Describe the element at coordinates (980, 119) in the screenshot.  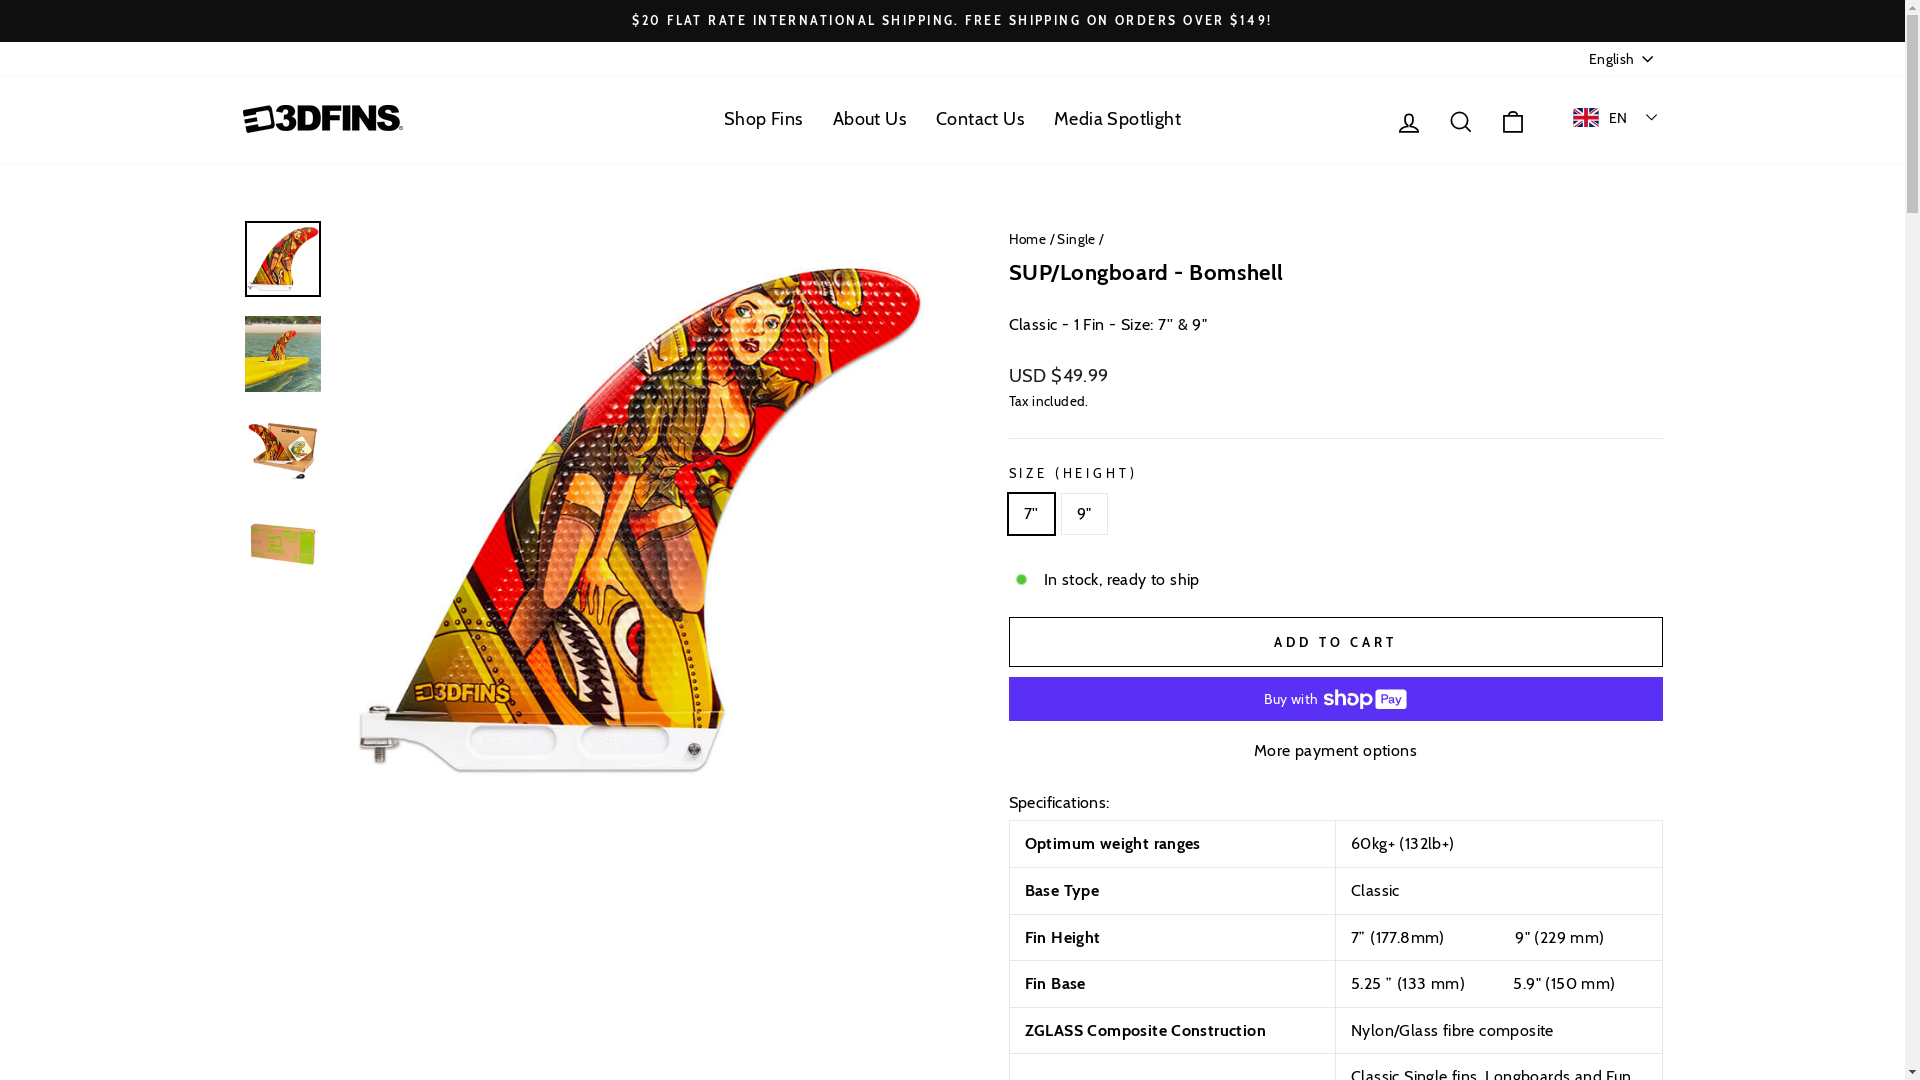
I see `Contact Us` at that location.